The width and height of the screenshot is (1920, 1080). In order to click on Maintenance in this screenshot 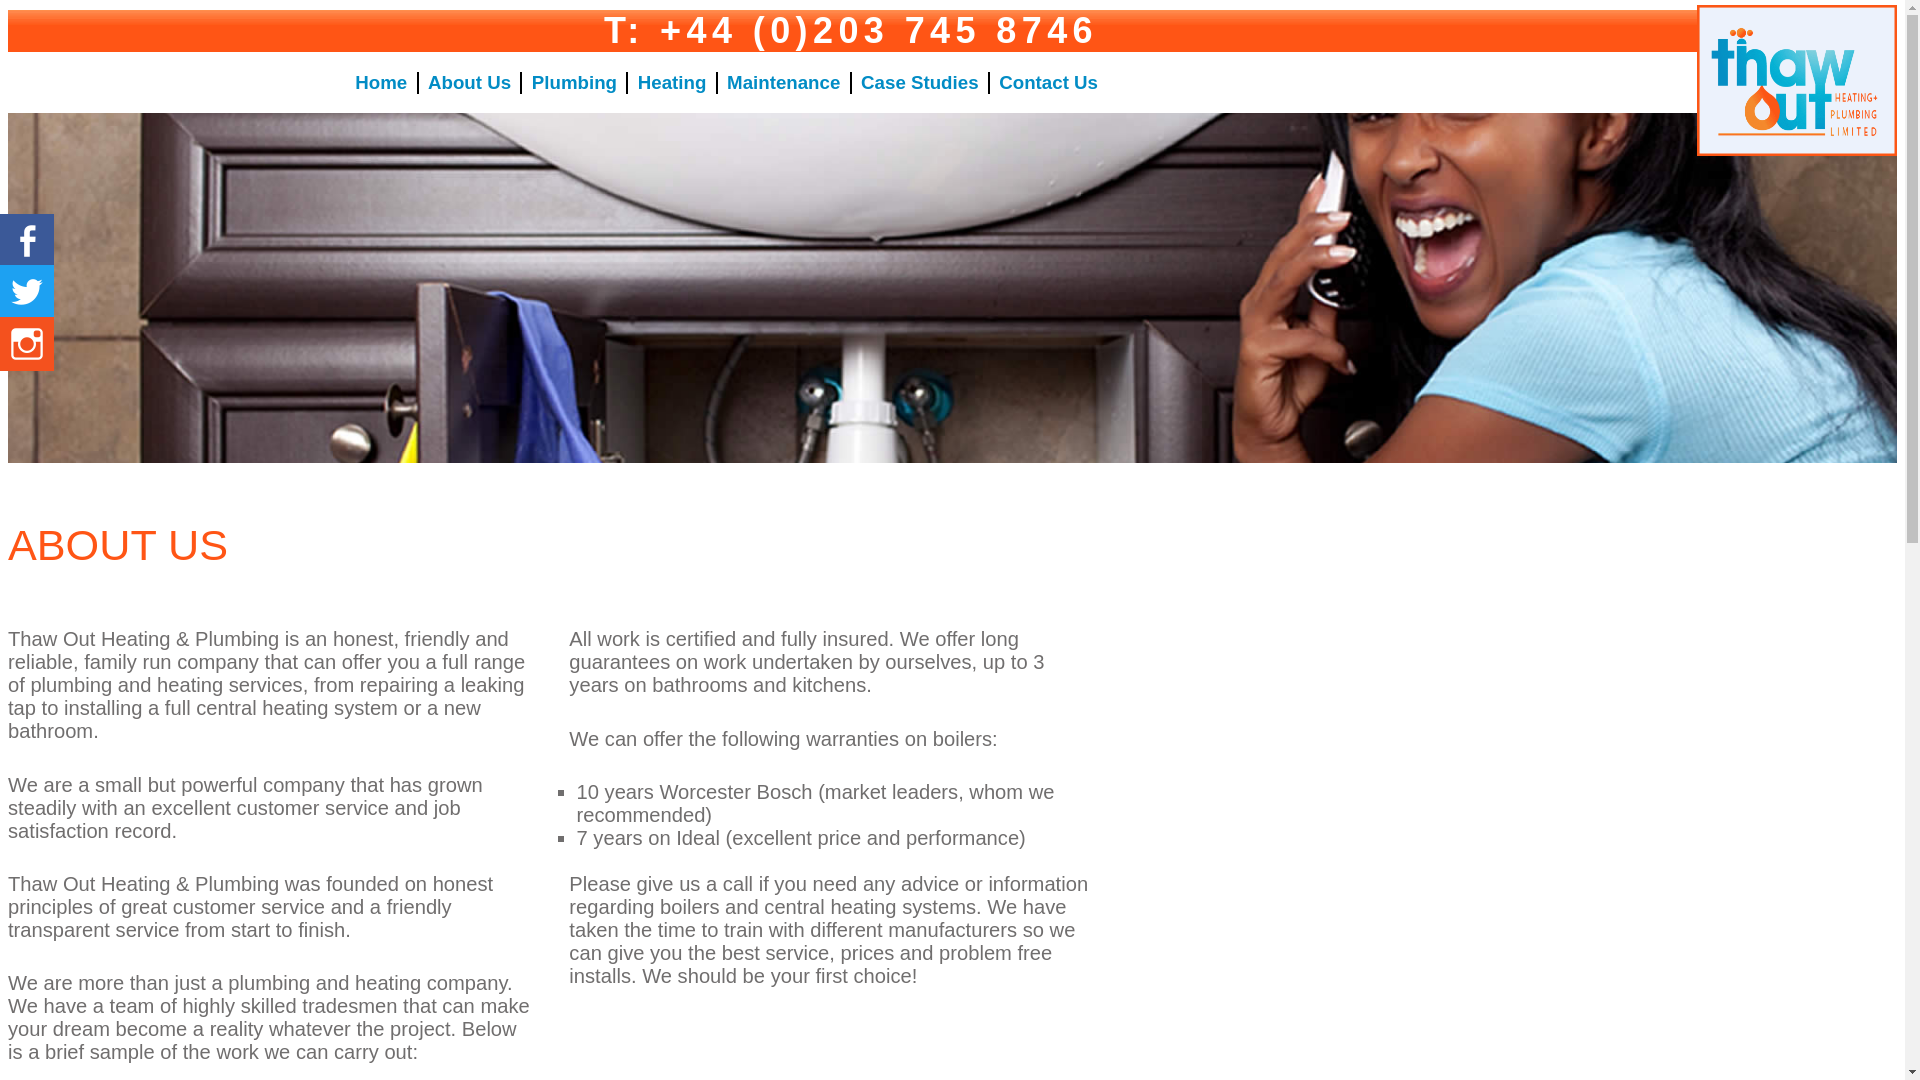, I will do `click(784, 82)`.